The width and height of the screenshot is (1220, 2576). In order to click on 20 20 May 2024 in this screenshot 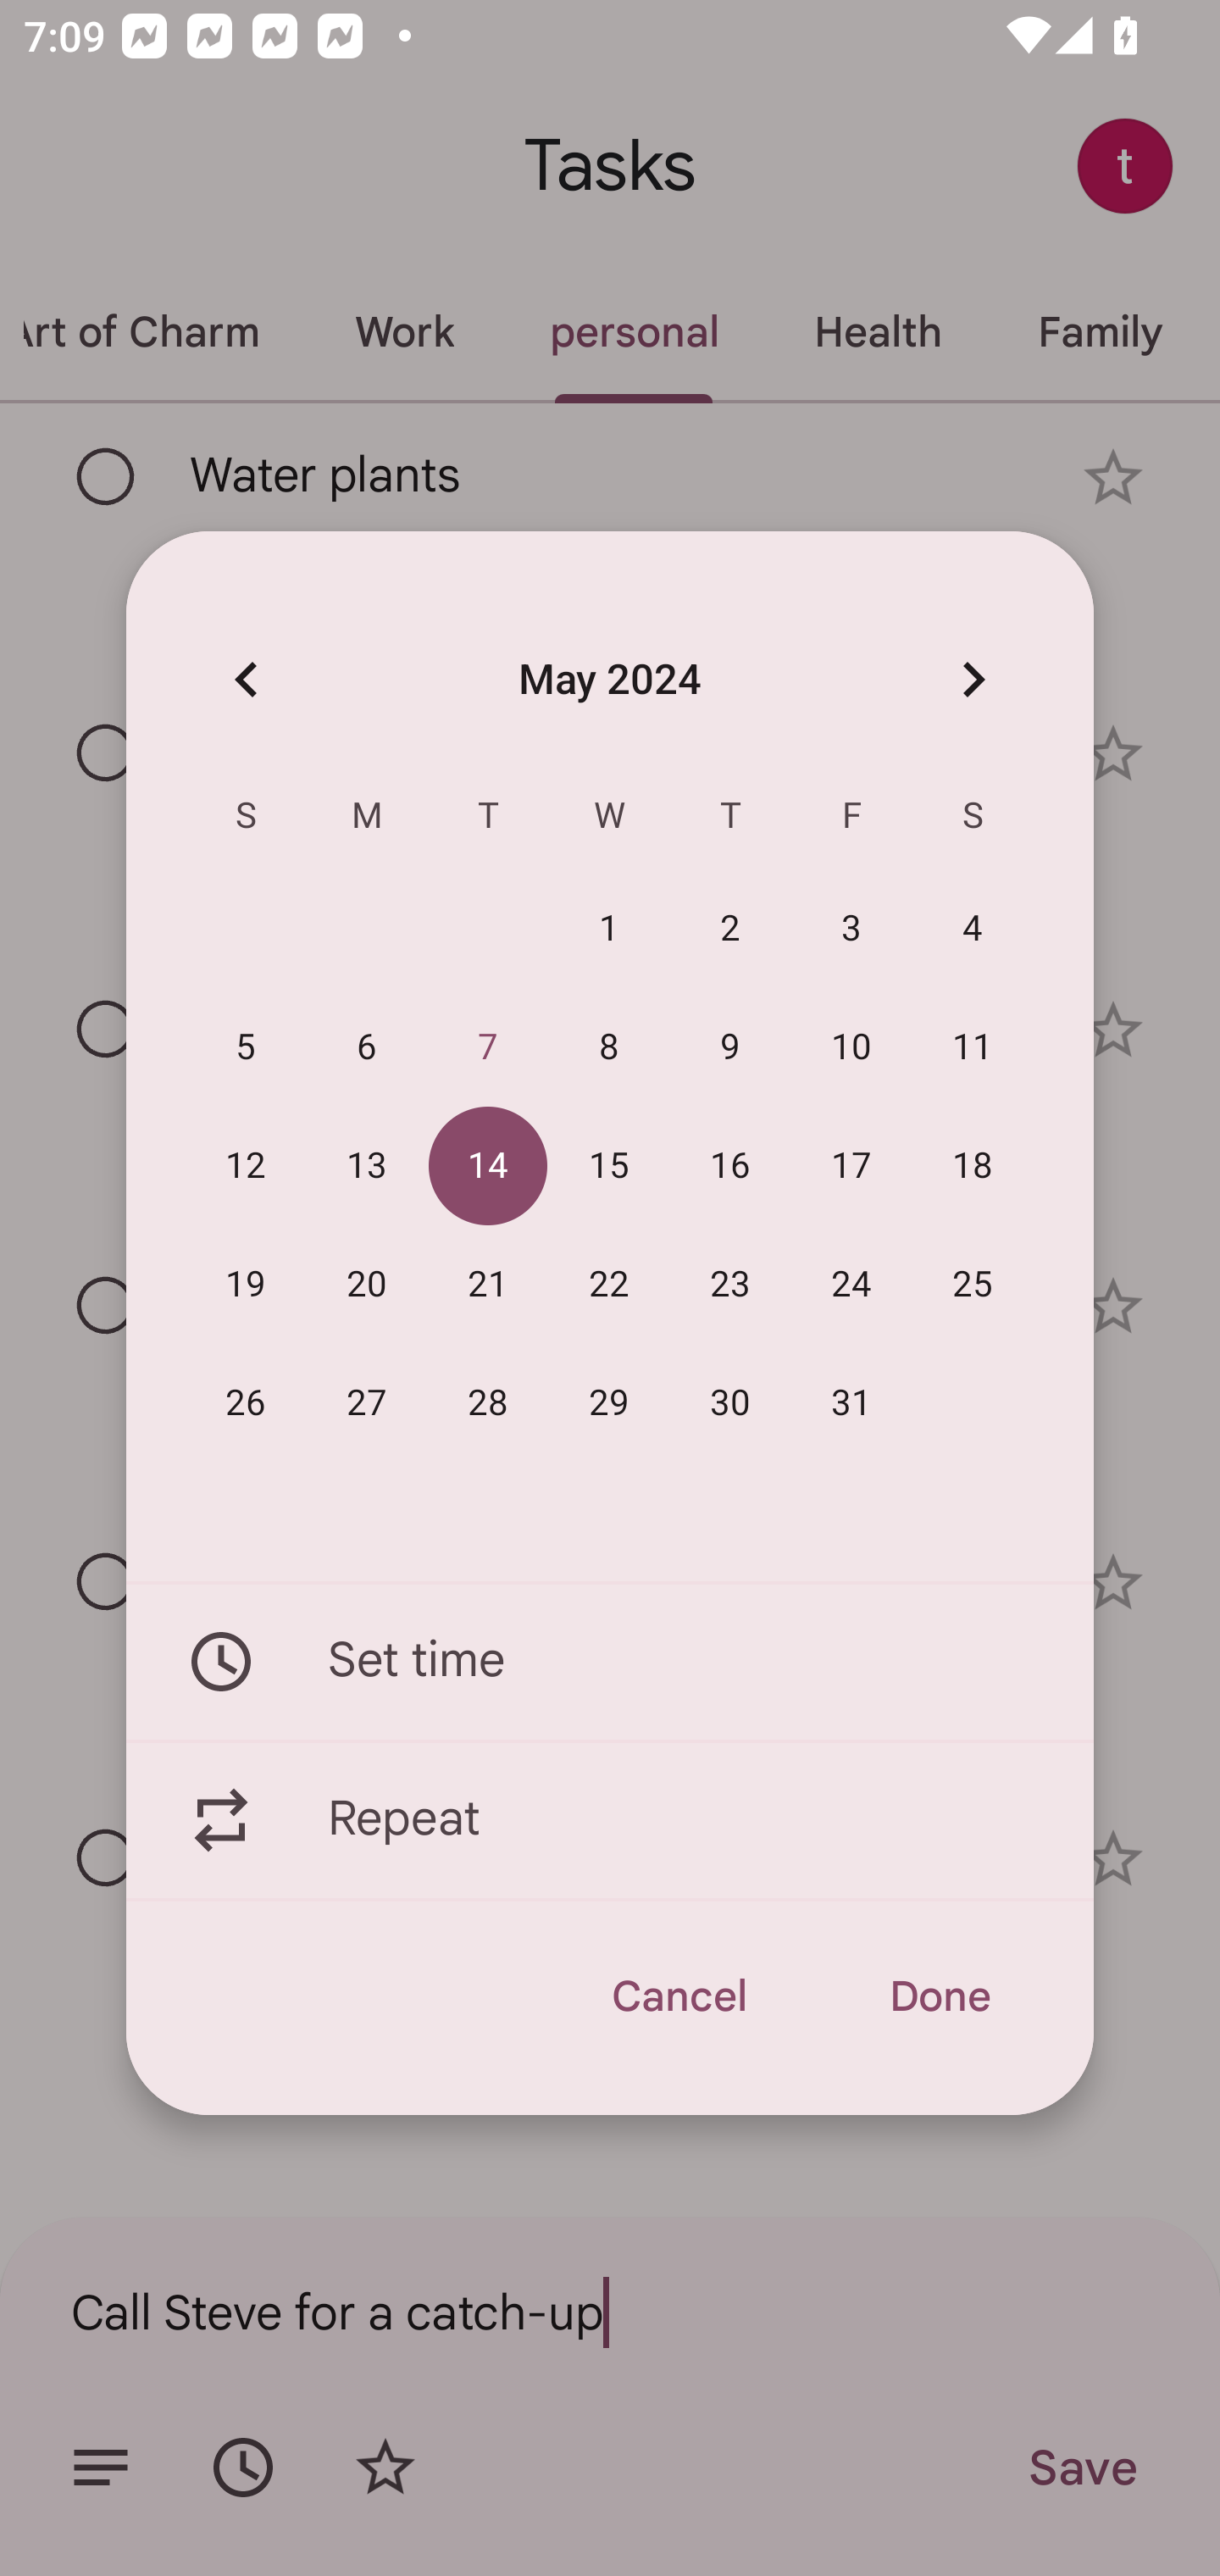, I will do `click(367, 1285)`.